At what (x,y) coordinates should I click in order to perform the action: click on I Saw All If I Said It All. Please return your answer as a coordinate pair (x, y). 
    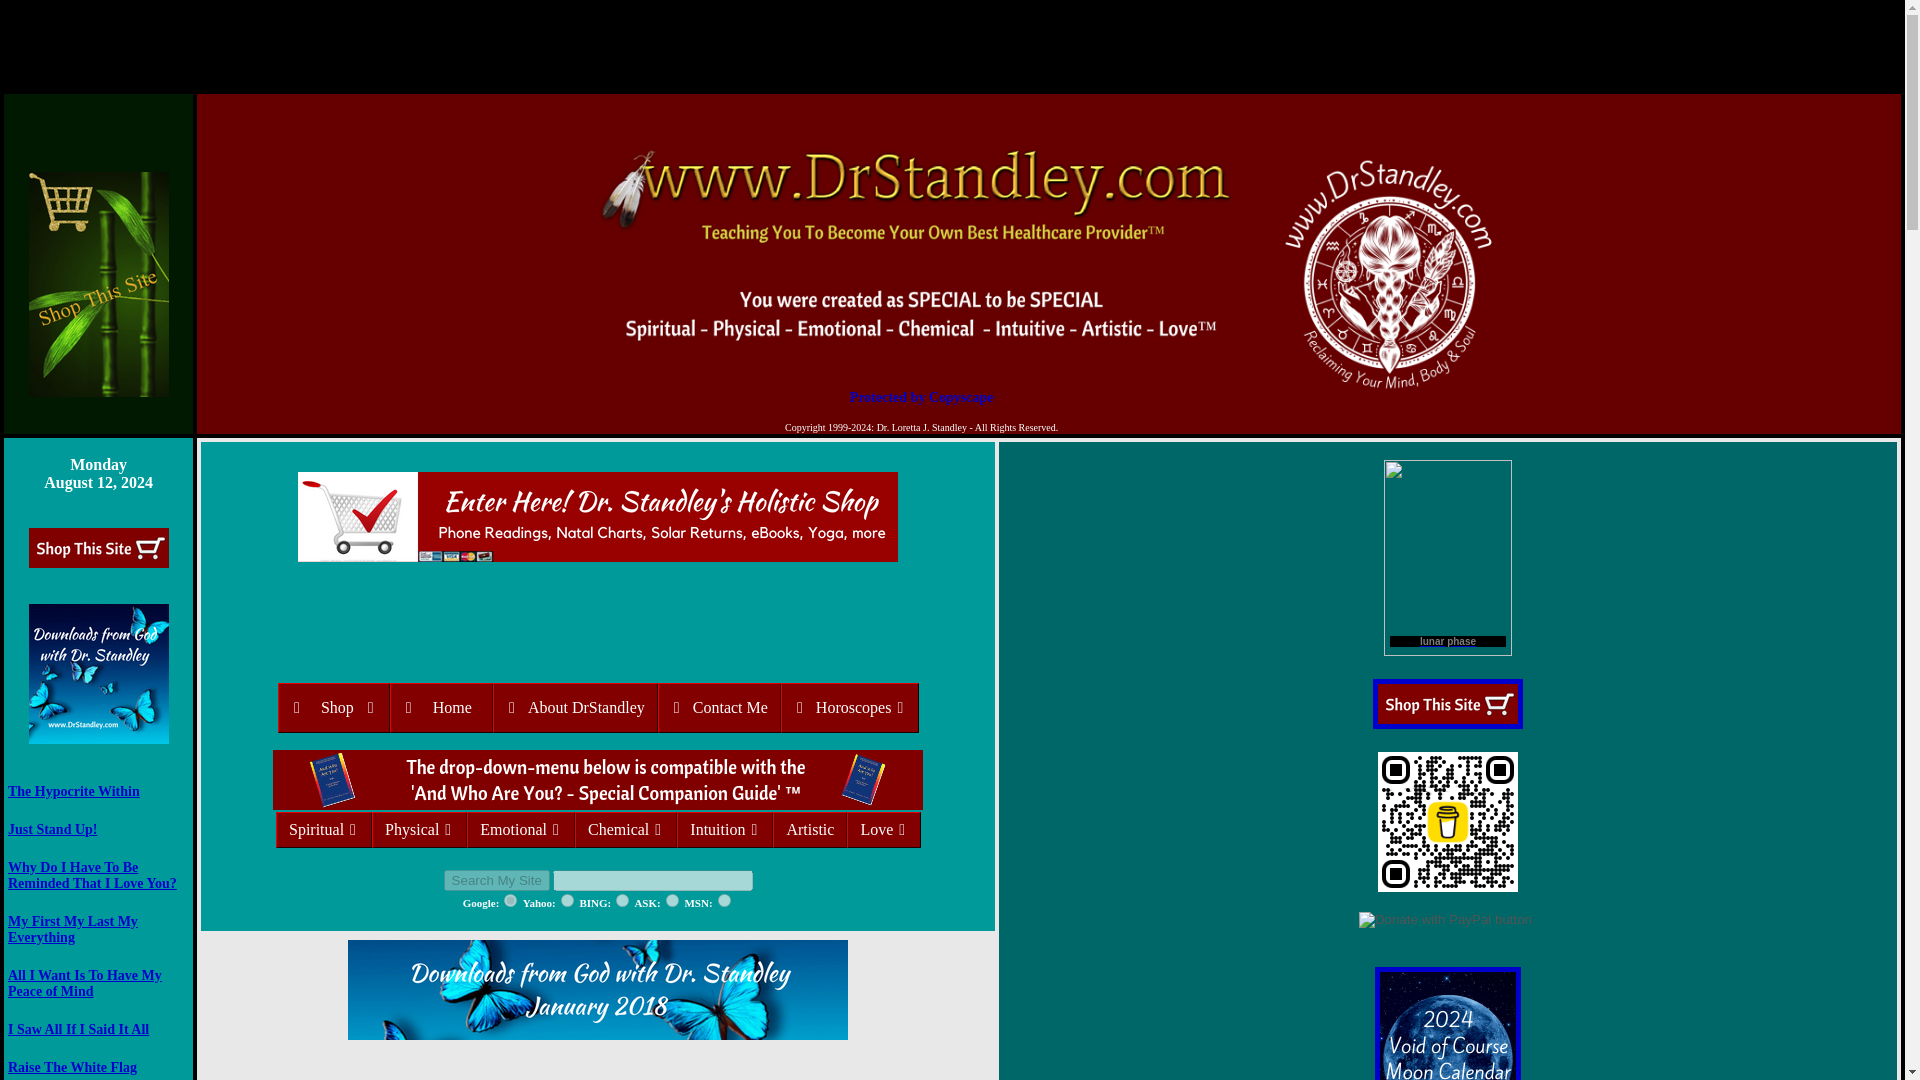
    Looking at the image, I should click on (78, 1028).